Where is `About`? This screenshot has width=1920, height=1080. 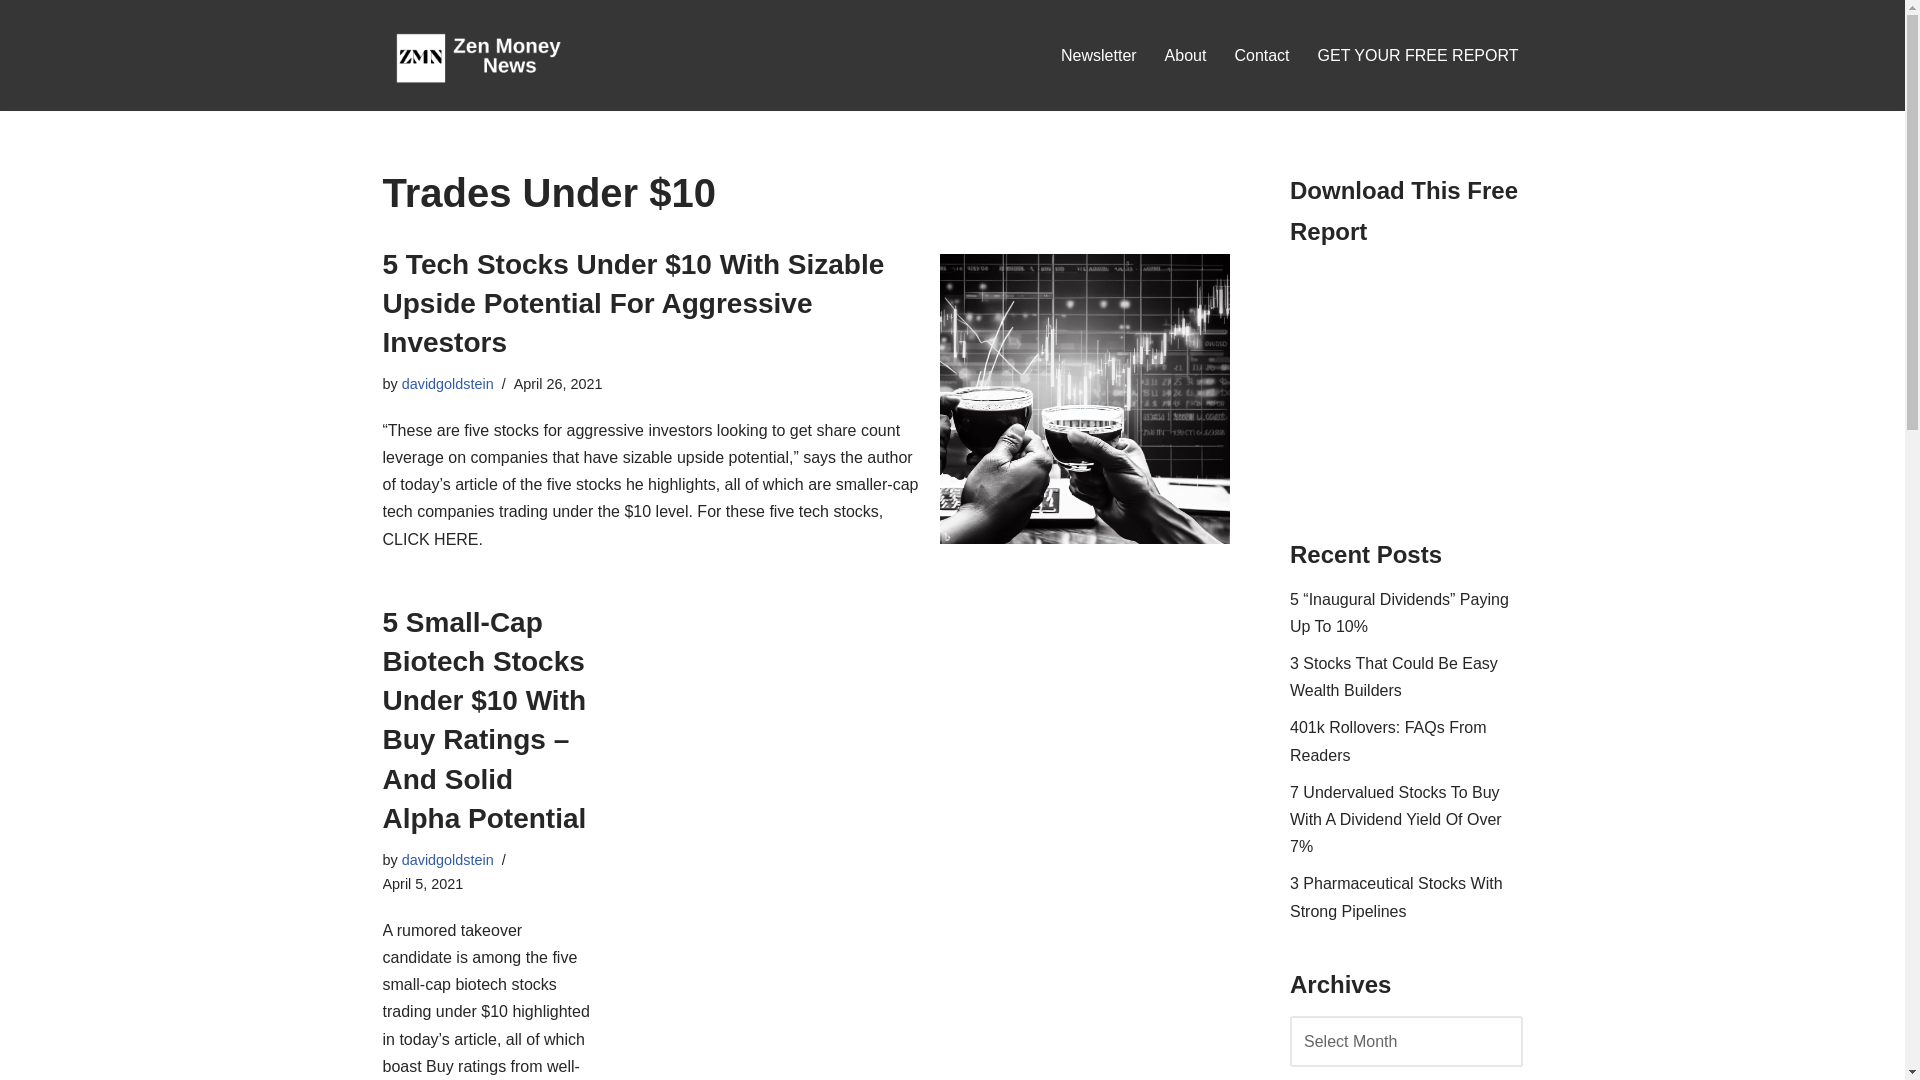 About is located at coordinates (1186, 56).